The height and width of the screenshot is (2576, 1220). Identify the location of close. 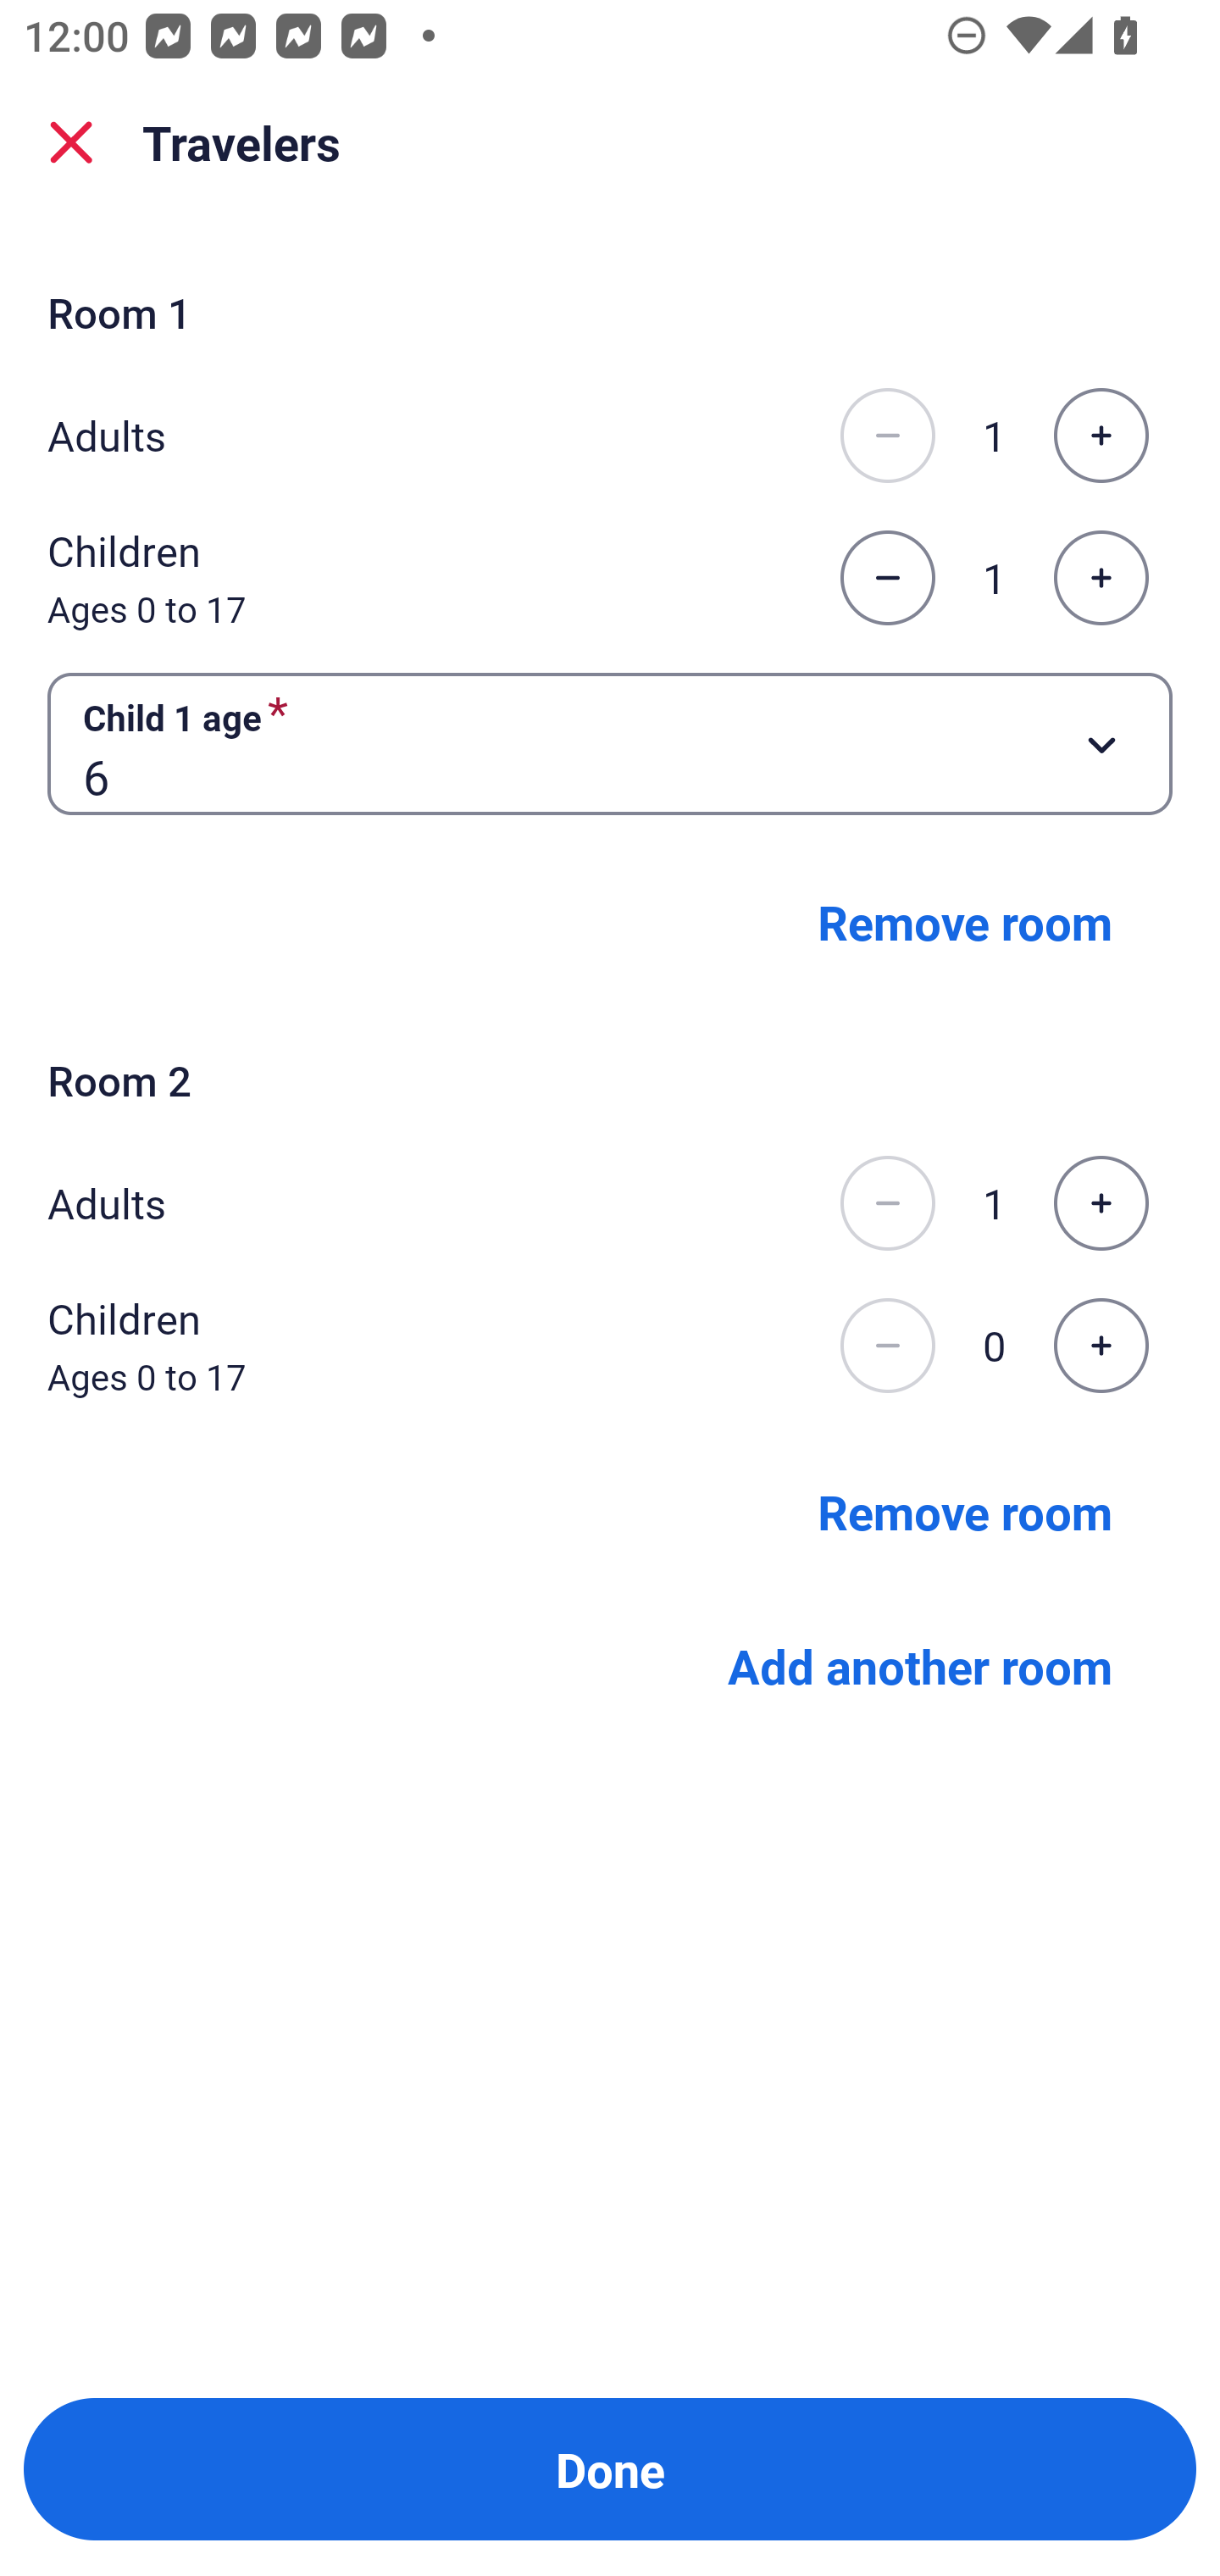
(71, 142).